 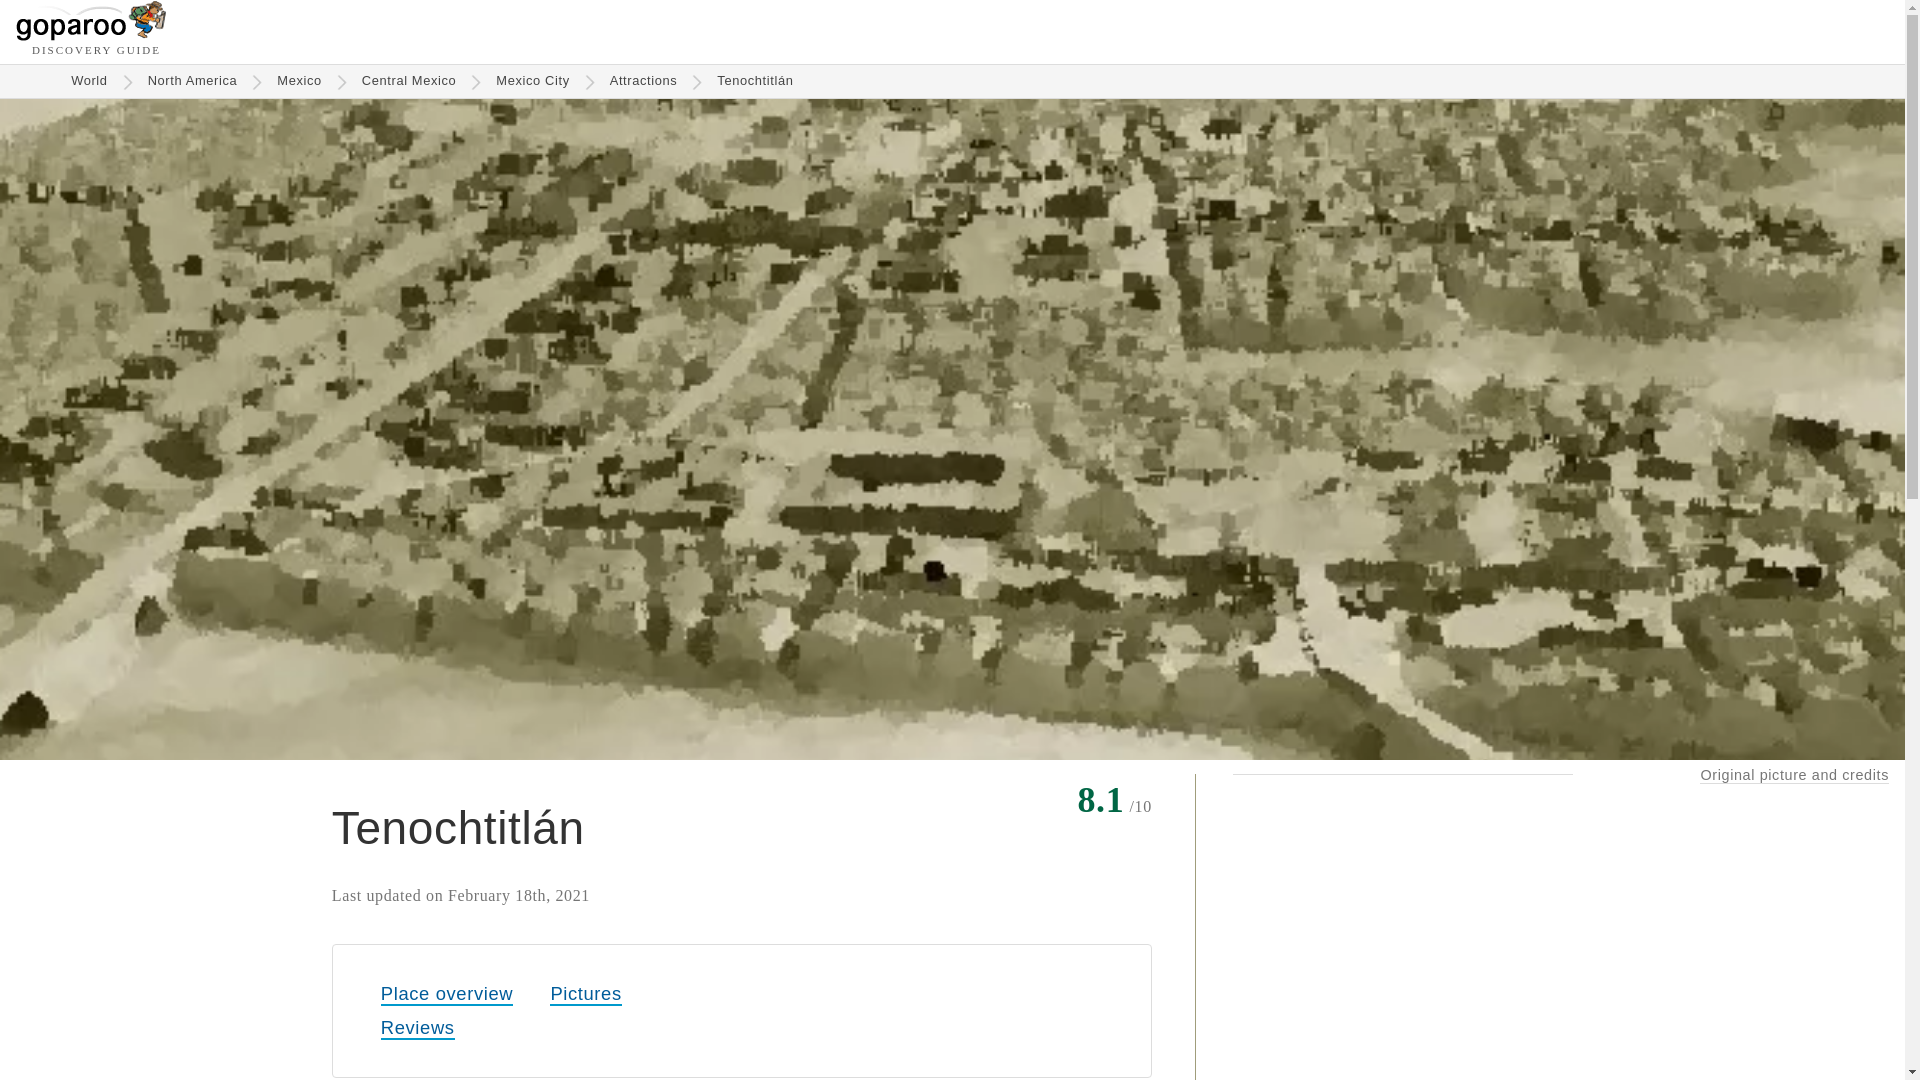 What do you see at coordinates (418, 1028) in the screenshot?
I see `Reviews` at bounding box center [418, 1028].